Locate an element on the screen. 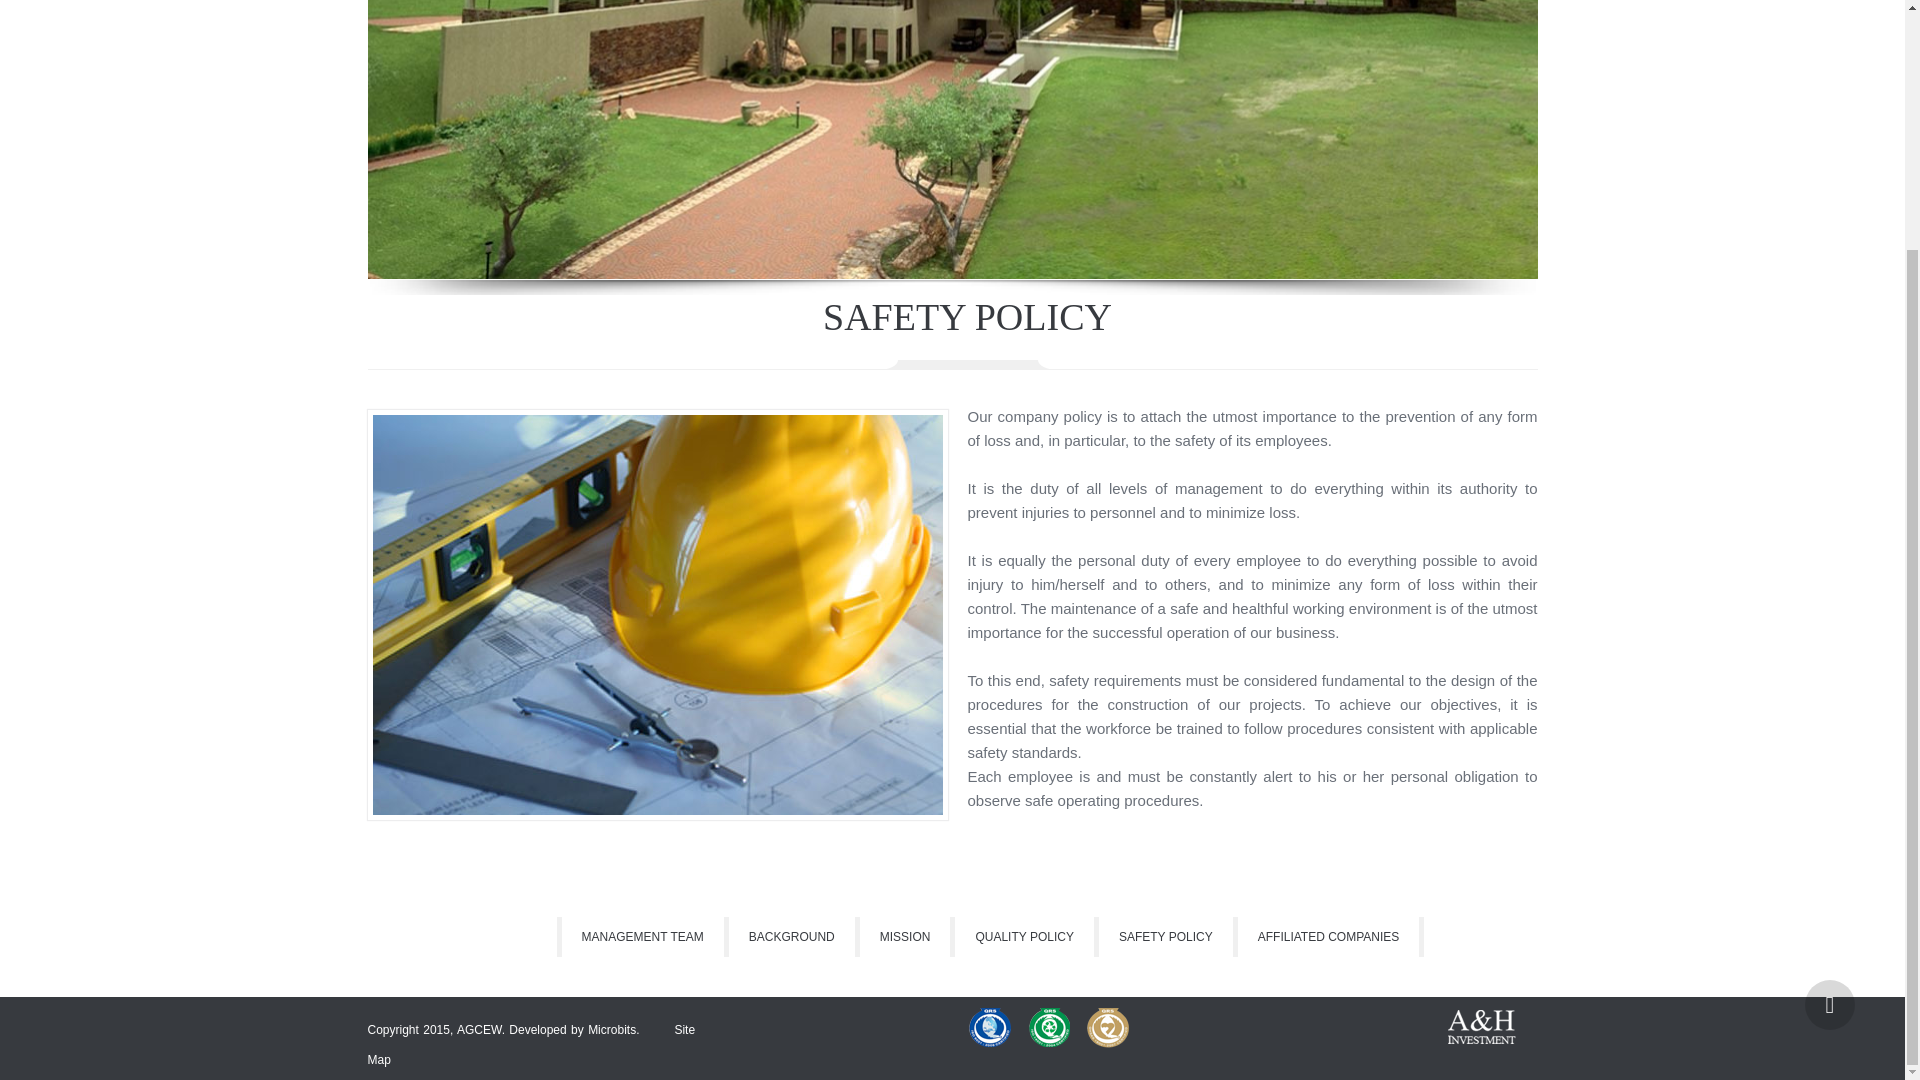 This screenshot has height=1080, width=1920. MANAGEMENT TEAM is located at coordinates (642, 936).